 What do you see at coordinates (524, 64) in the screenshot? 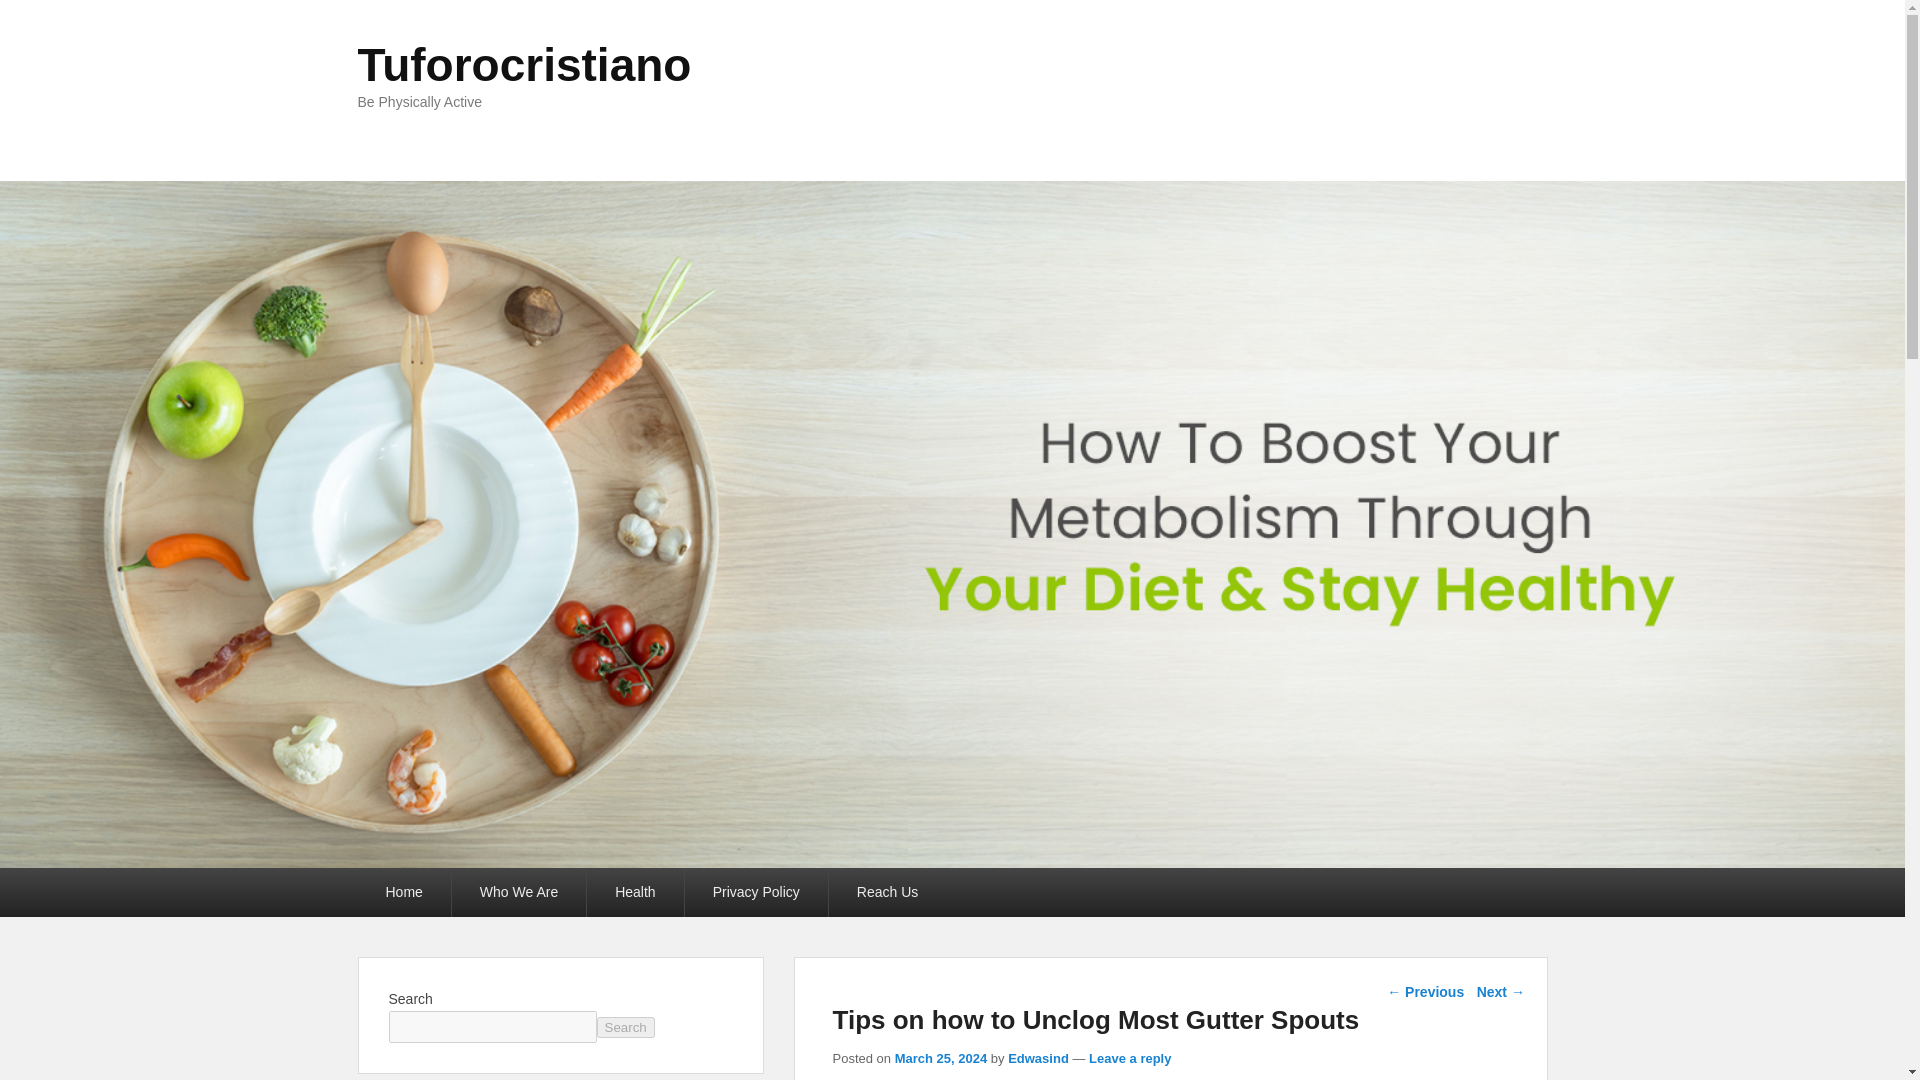
I see `Tuforocristiano` at bounding box center [524, 64].